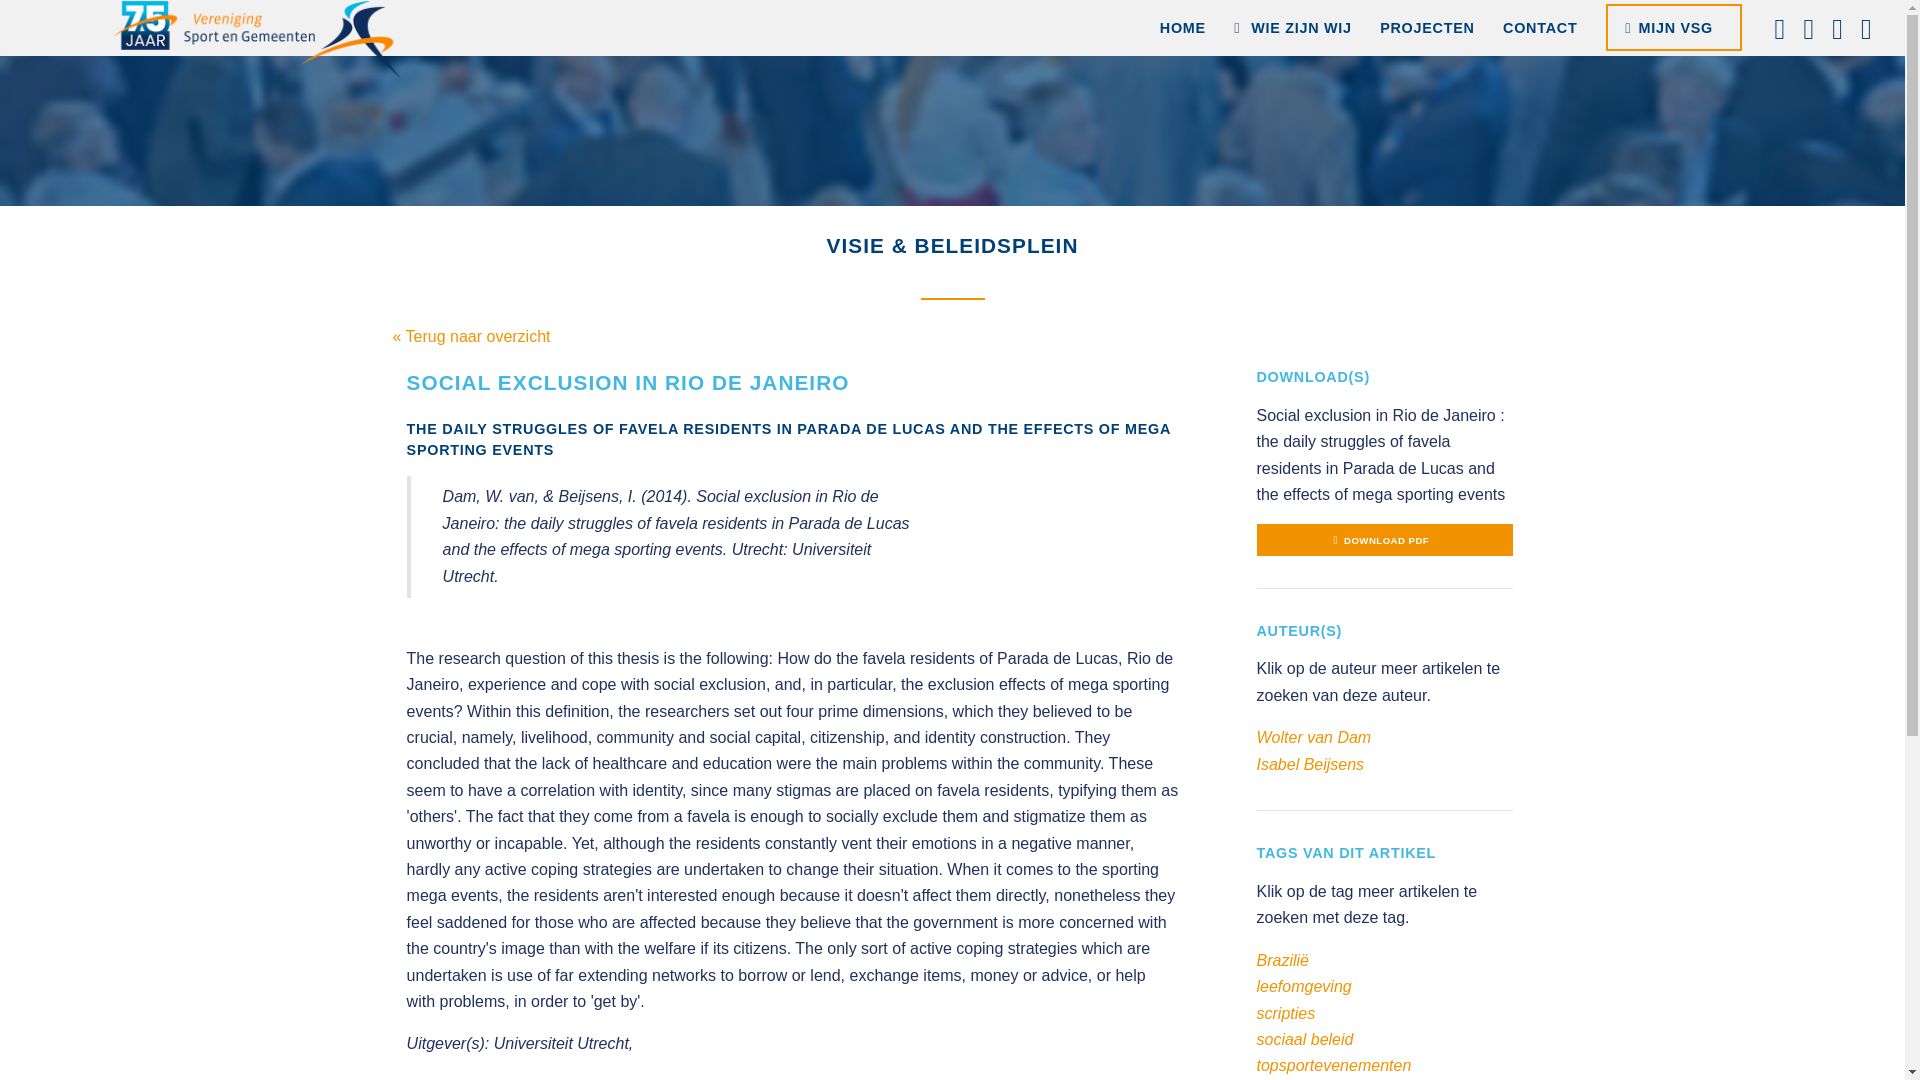 This screenshot has width=1920, height=1080. What do you see at coordinates (1427, 28) in the screenshot?
I see `PROJECTEN` at bounding box center [1427, 28].